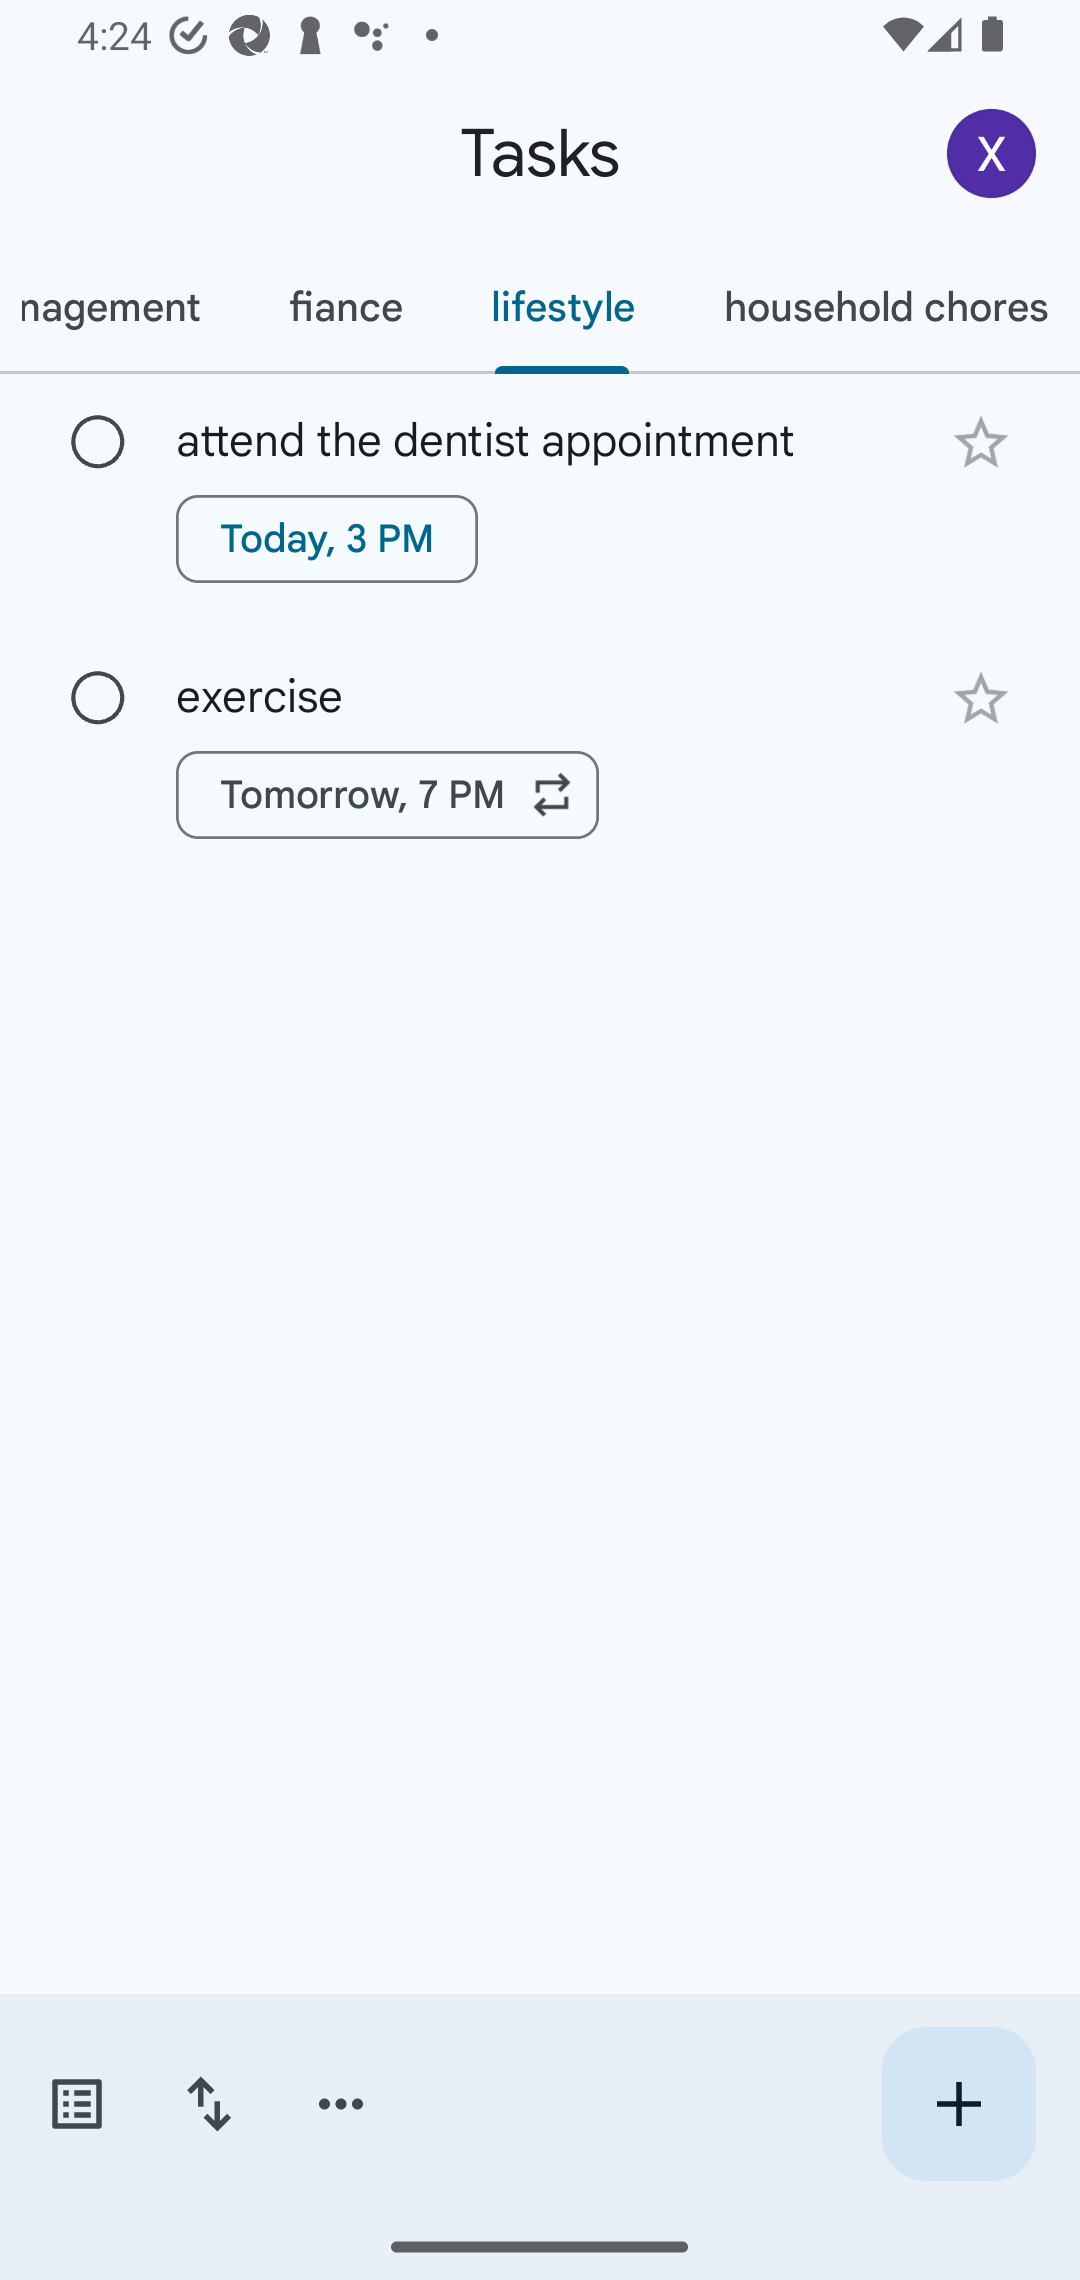  What do you see at coordinates (122, 307) in the screenshot?
I see `home management` at bounding box center [122, 307].